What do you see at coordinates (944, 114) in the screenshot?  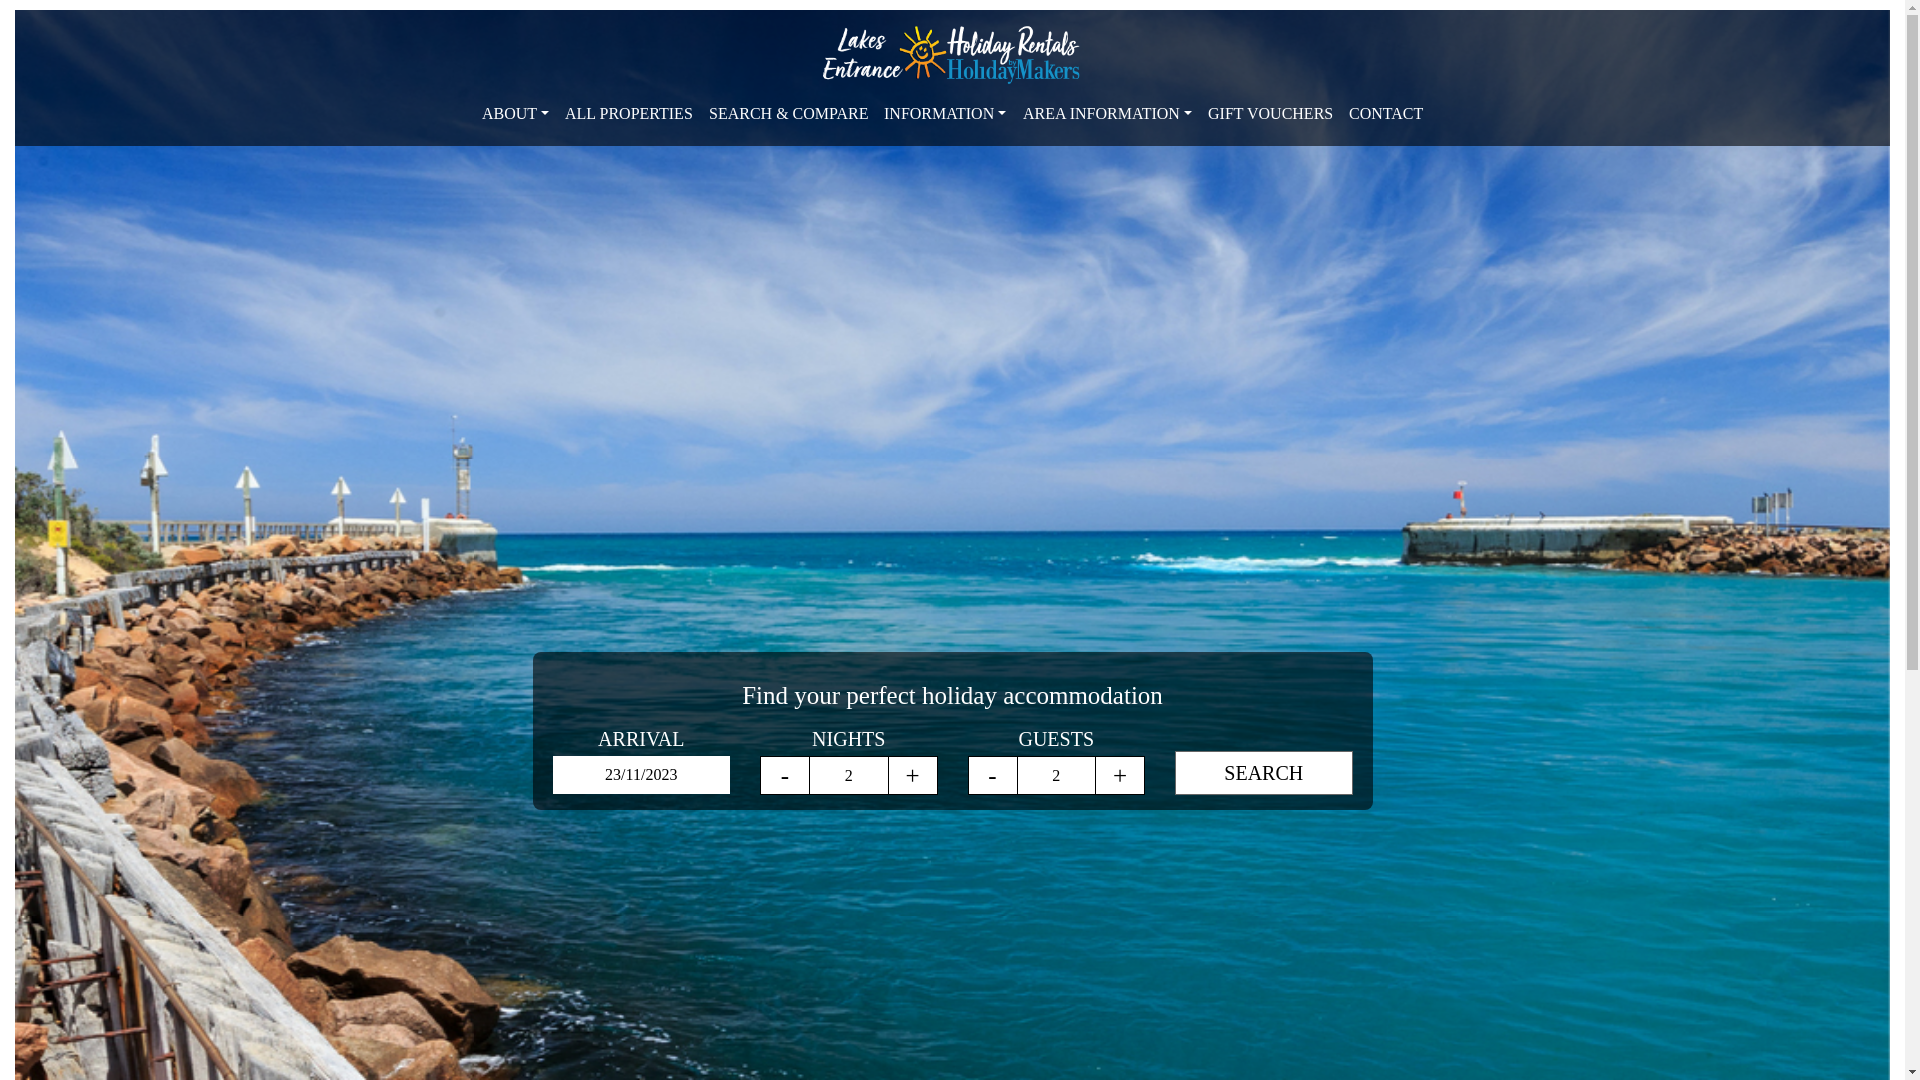 I see `INFORMATION` at bounding box center [944, 114].